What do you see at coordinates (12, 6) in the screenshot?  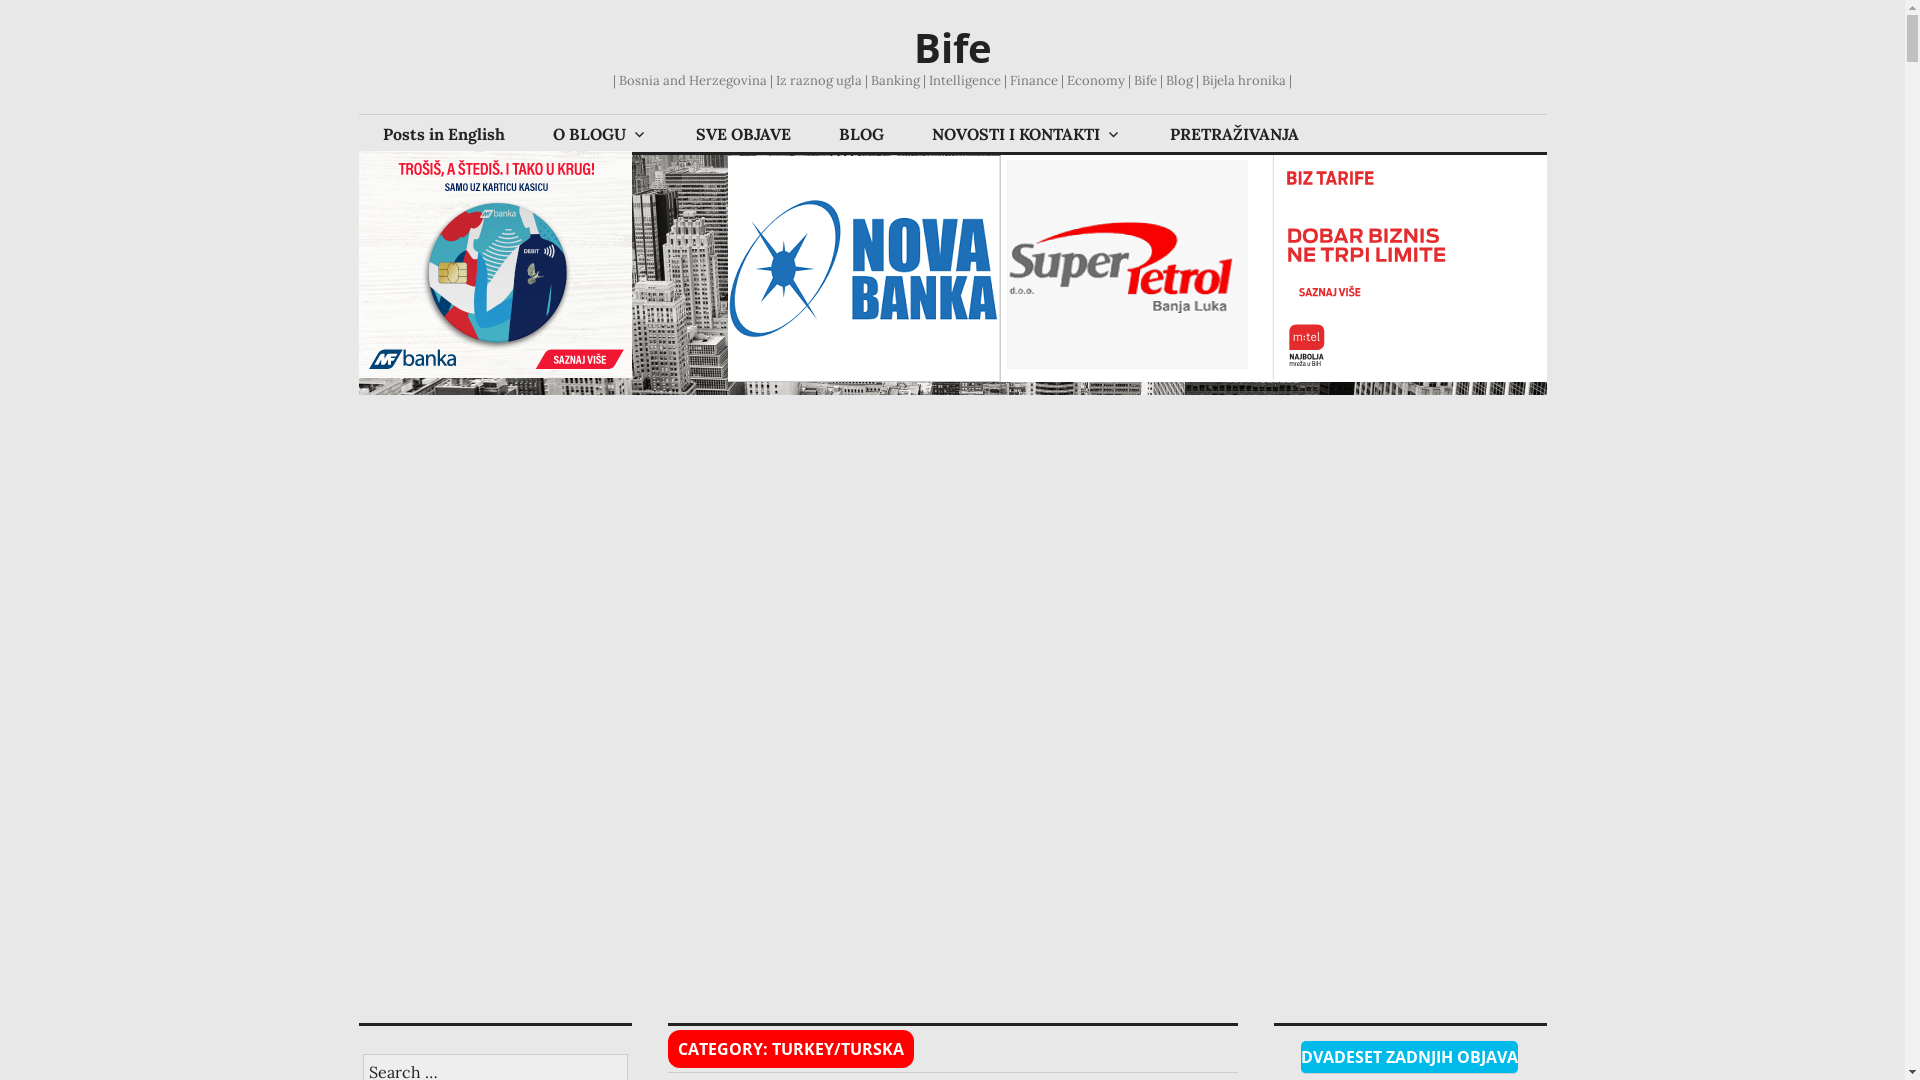 I see `Search` at bounding box center [12, 6].